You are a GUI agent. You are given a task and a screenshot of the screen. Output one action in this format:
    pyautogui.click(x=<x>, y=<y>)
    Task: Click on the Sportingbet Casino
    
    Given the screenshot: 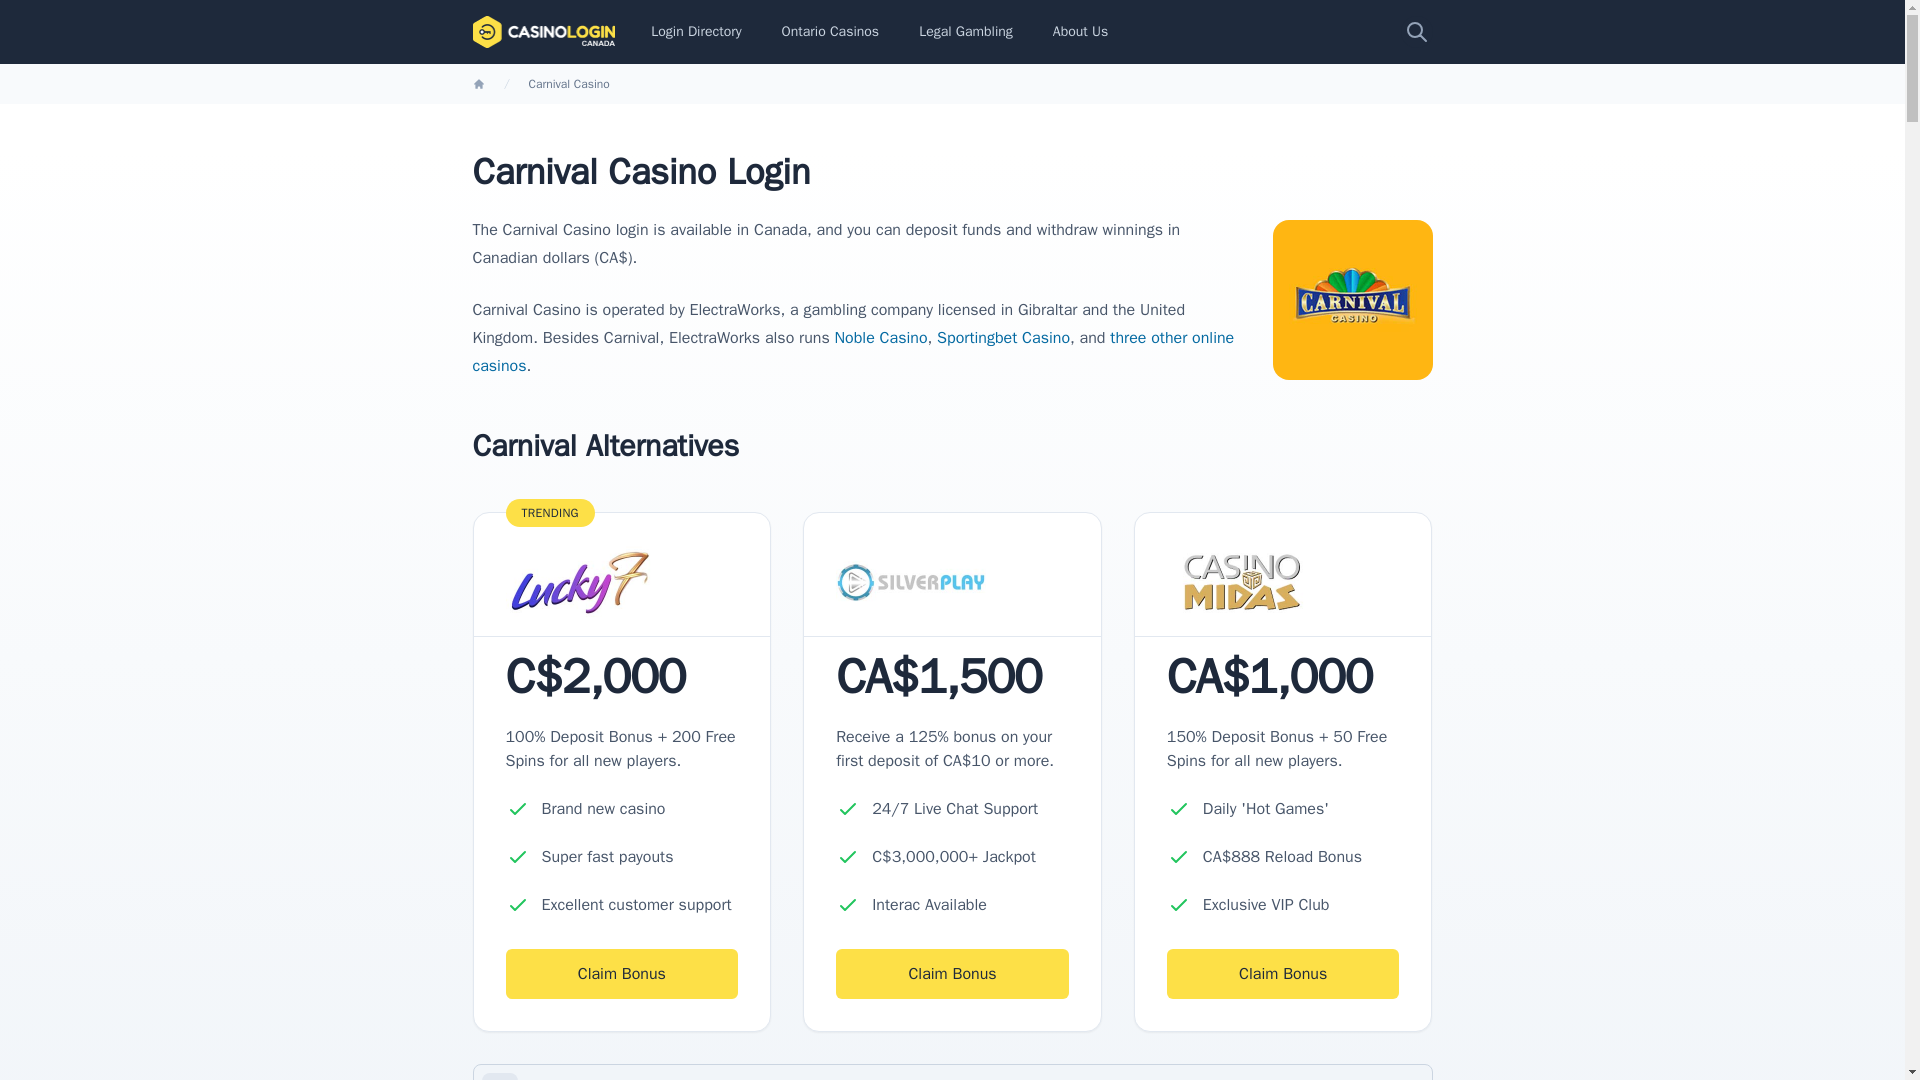 What is the action you would take?
    pyautogui.click(x=1002, y=338)
    